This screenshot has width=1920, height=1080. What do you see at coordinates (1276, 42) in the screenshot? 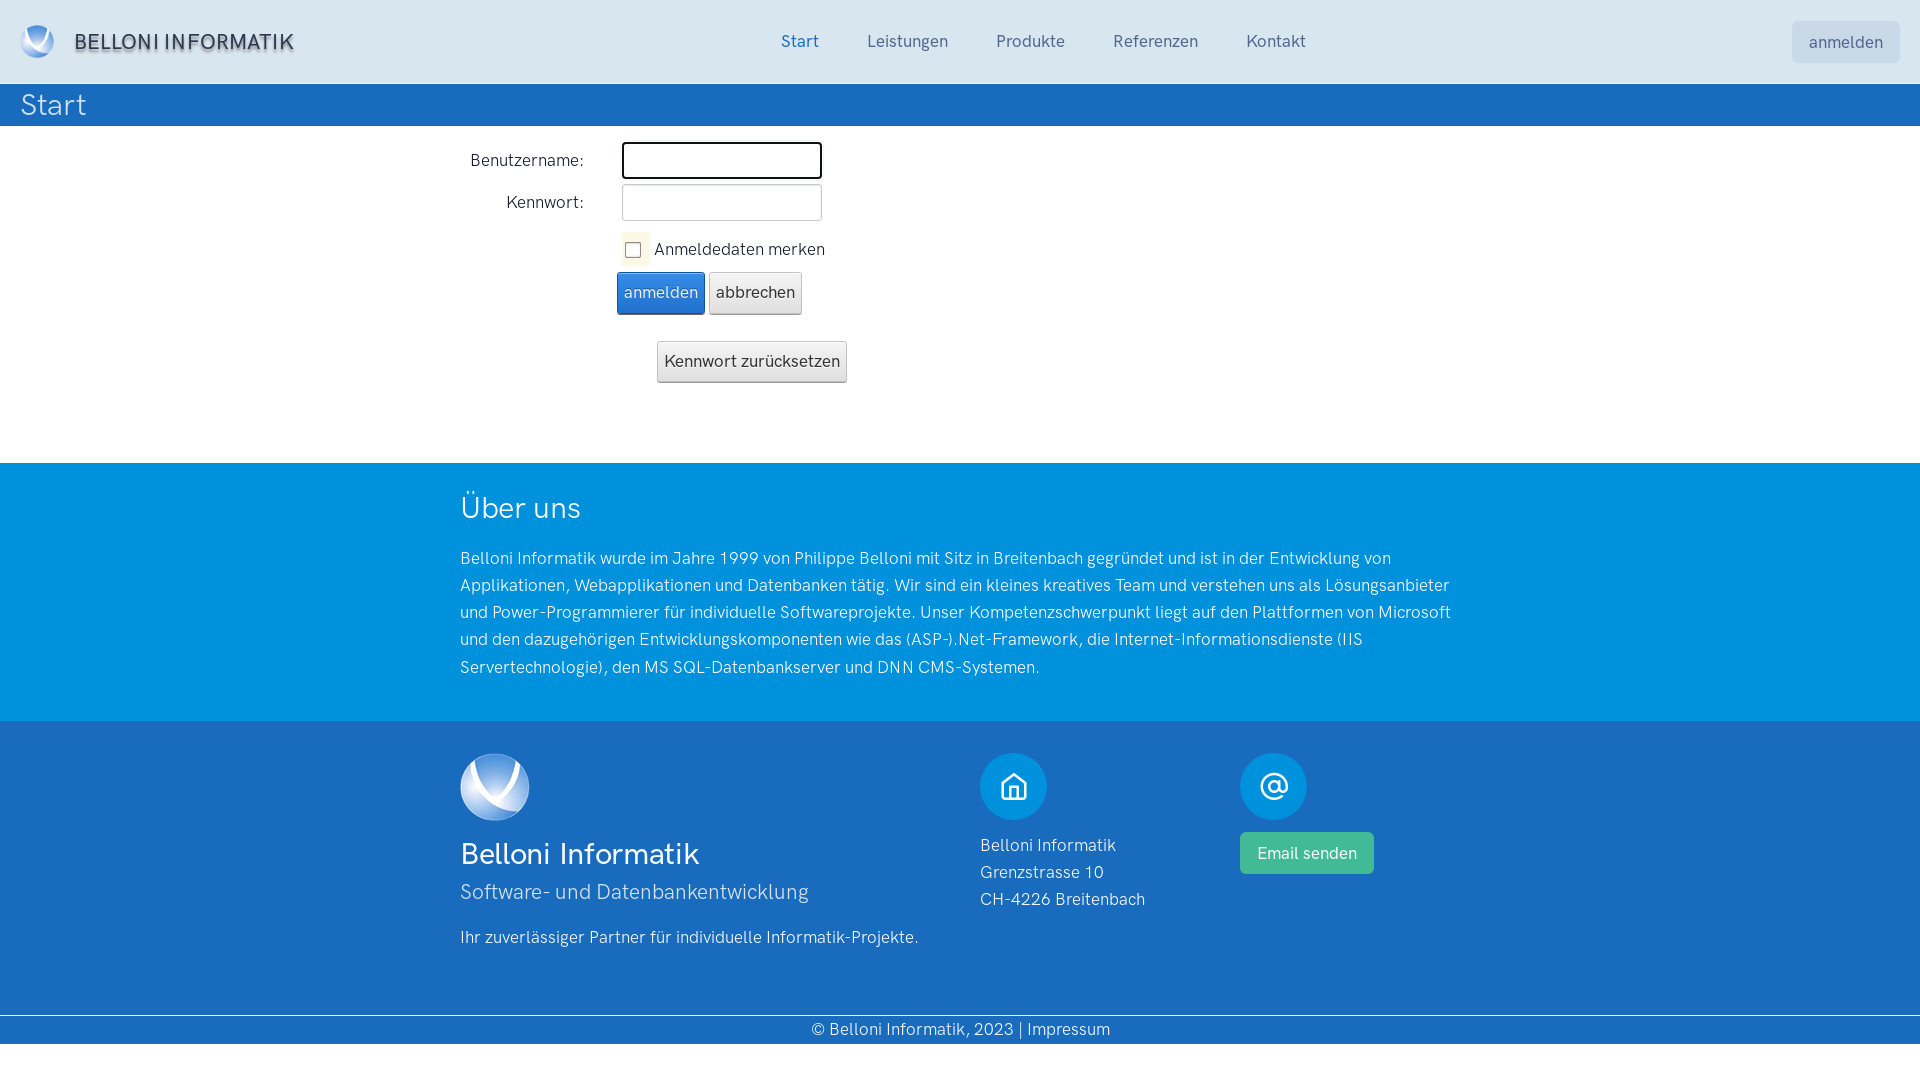
I see `Kontakt` at bounding box center [1276, 42].